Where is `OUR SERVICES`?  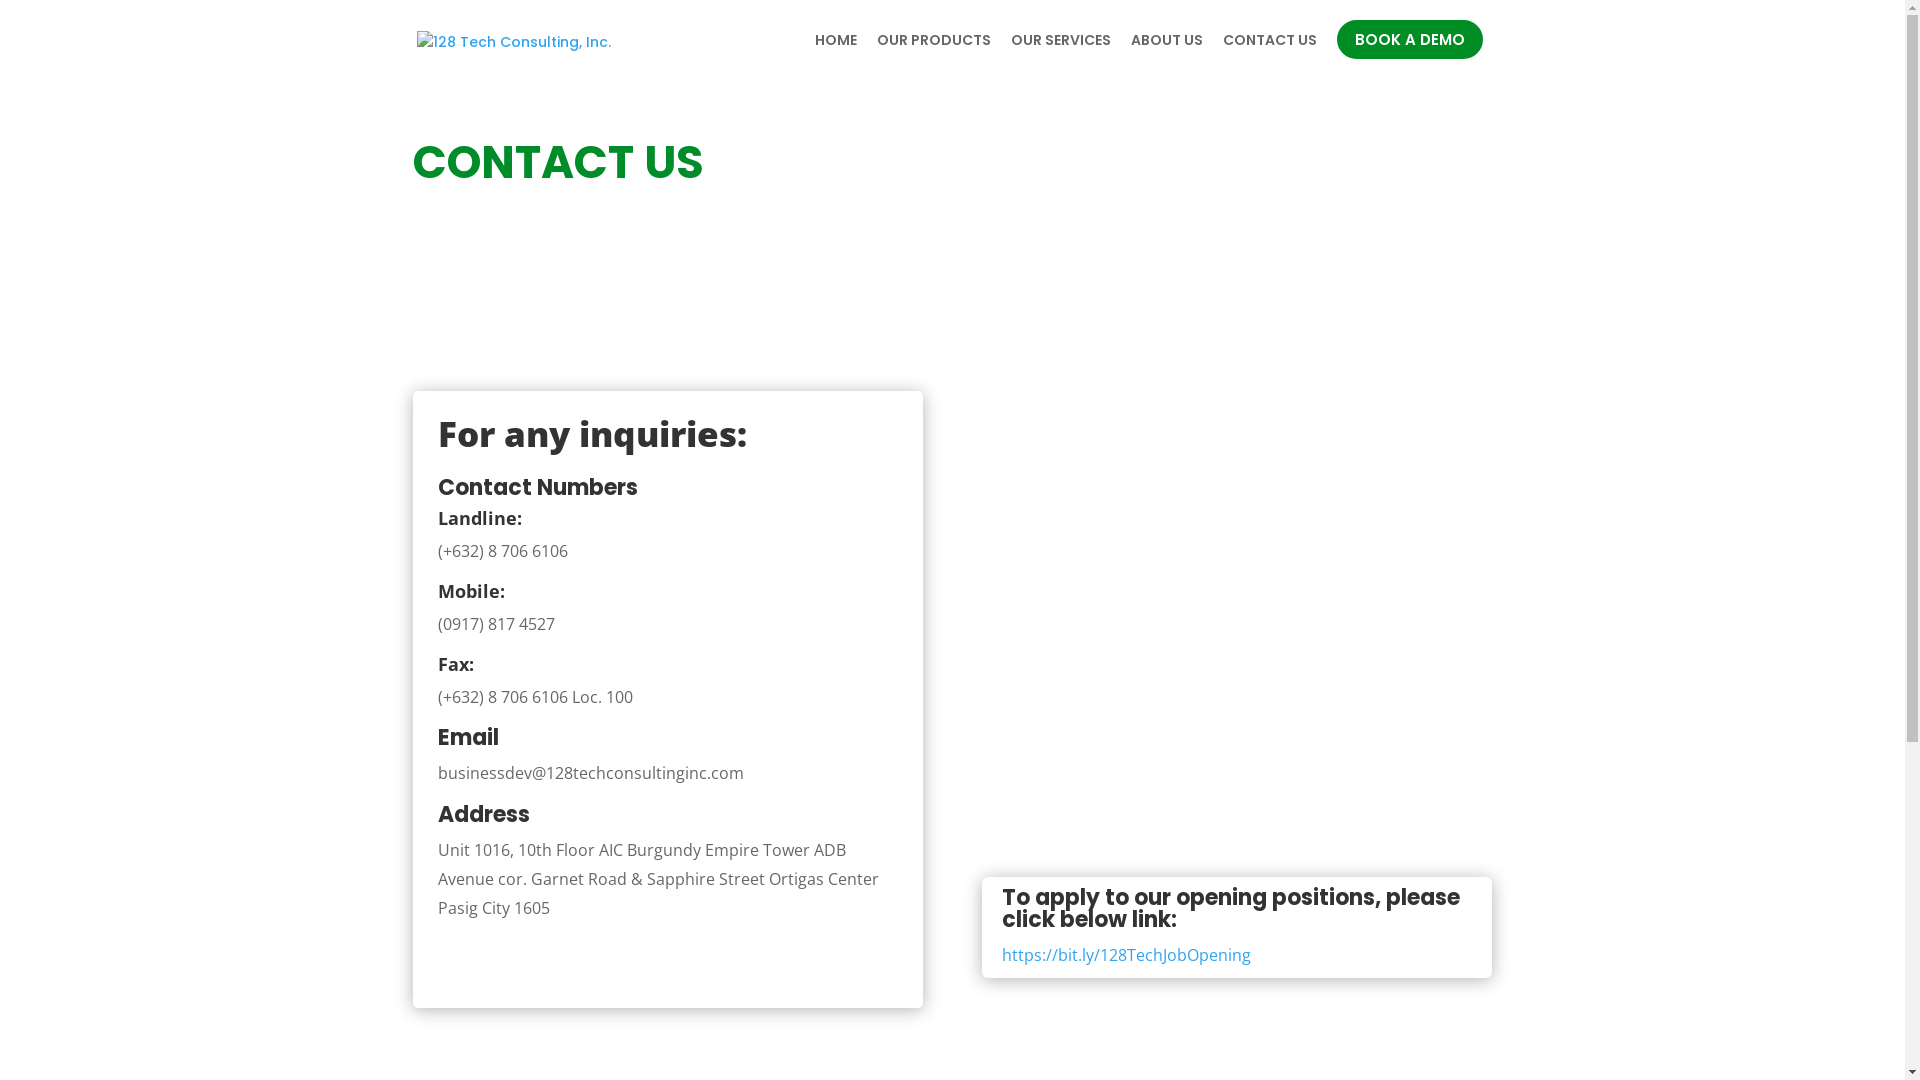 OUR SERVICES is located at coordinates (1060, 59).